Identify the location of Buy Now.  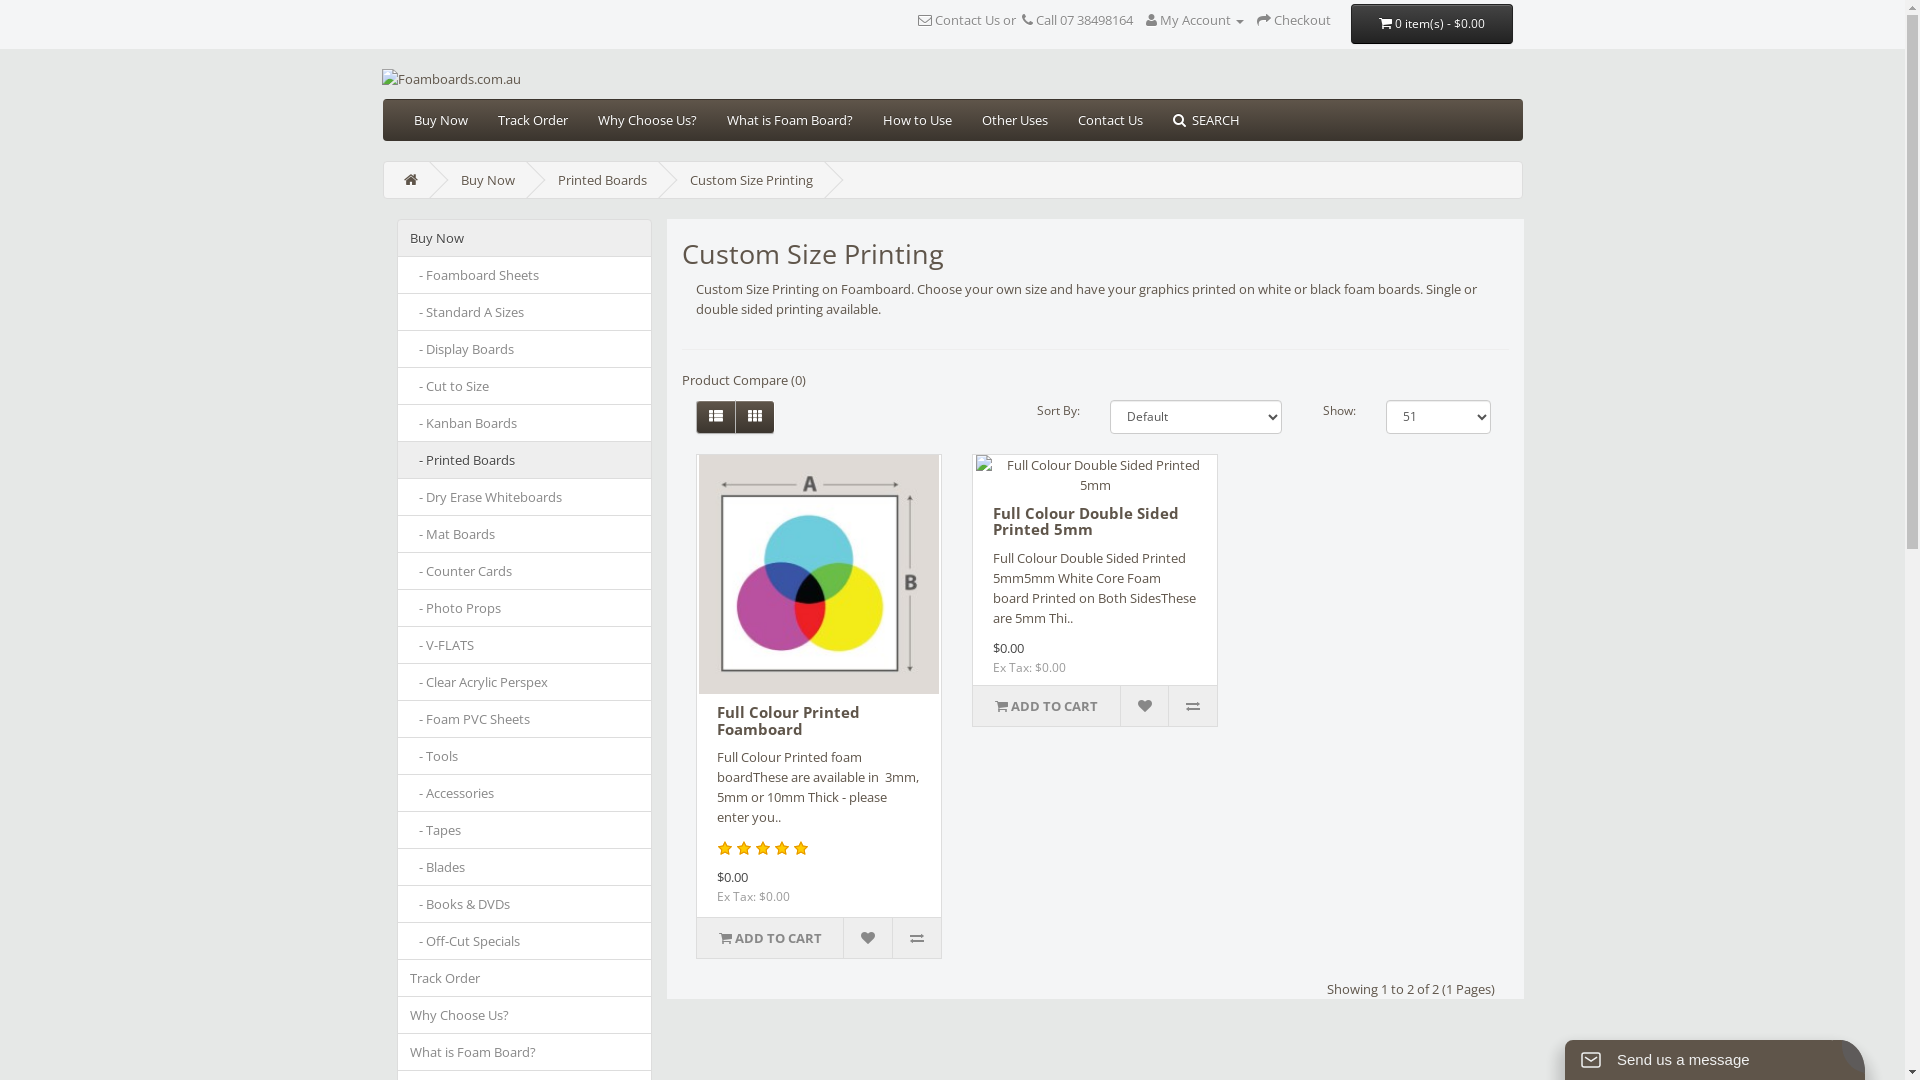
(440, 120).